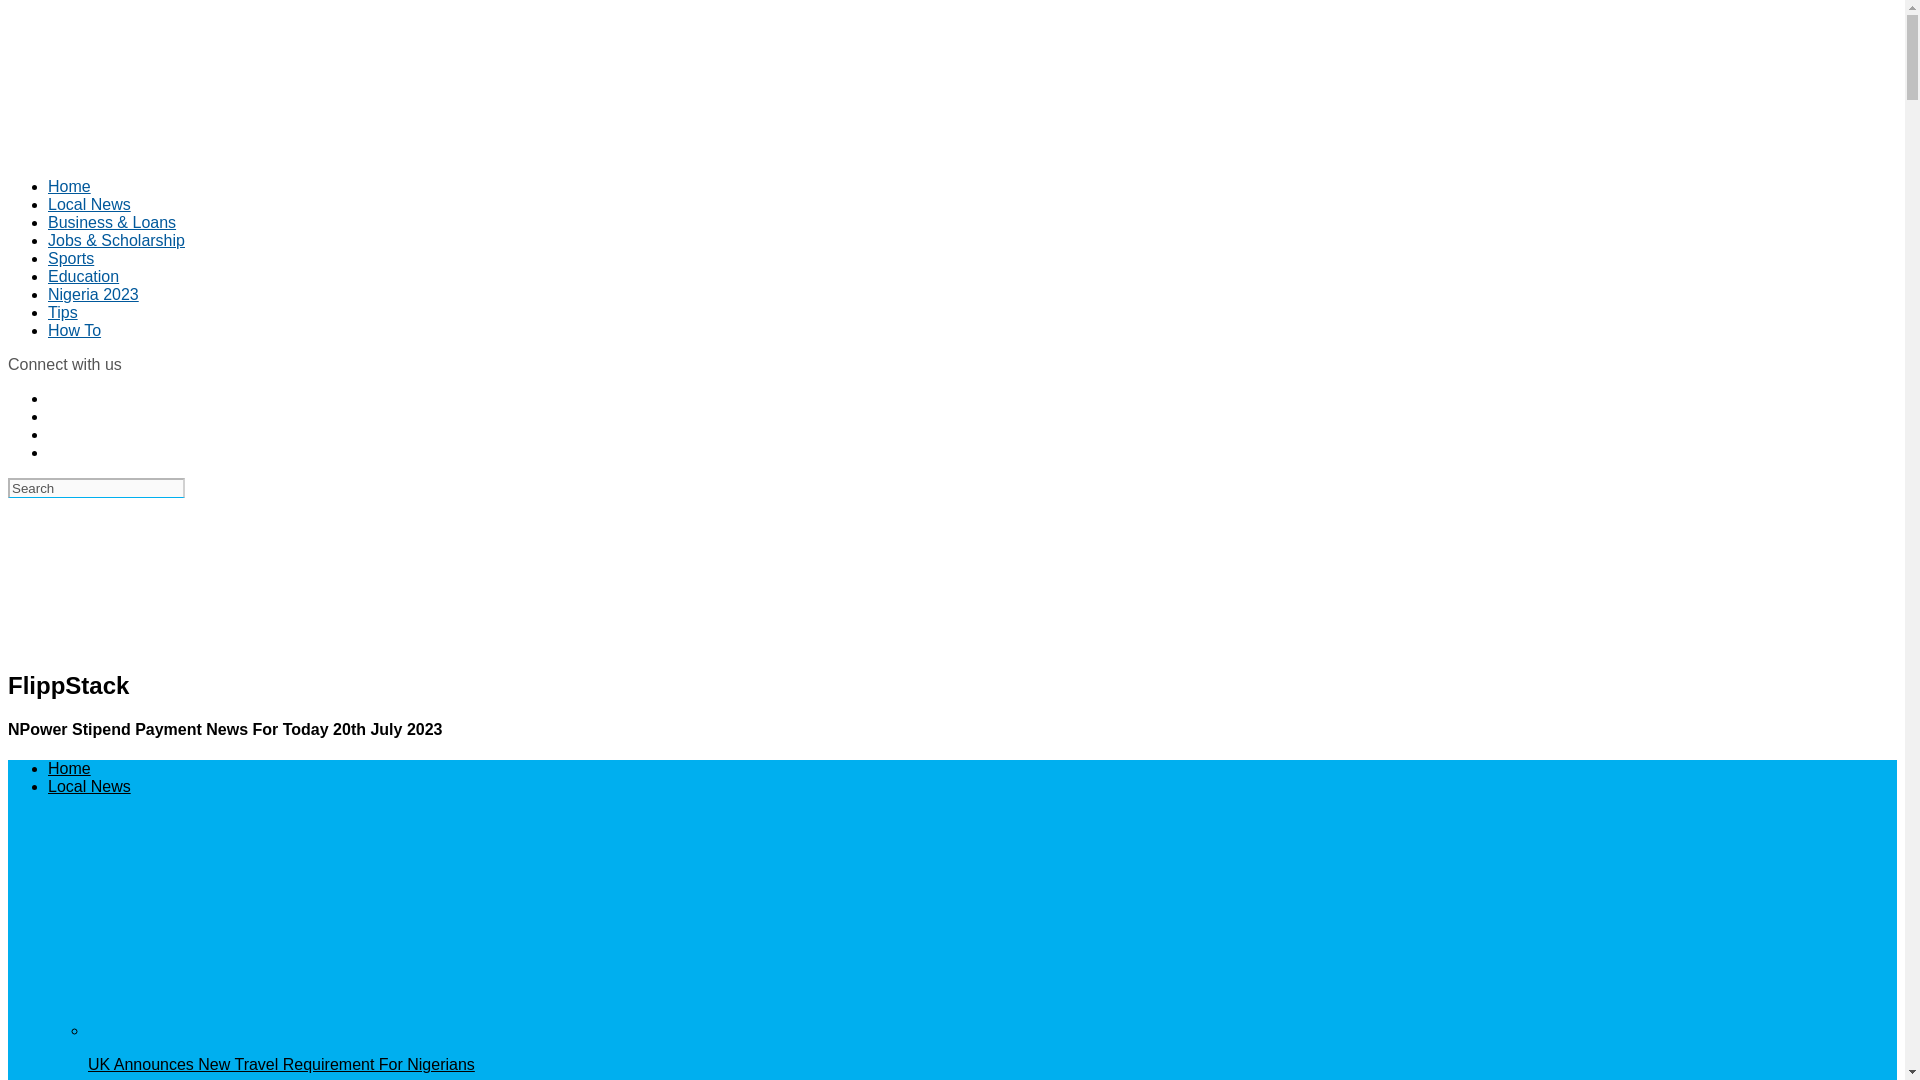 The width and height of the screenshot is (1920, 1080). I want to click on How To, so click(74, 330).